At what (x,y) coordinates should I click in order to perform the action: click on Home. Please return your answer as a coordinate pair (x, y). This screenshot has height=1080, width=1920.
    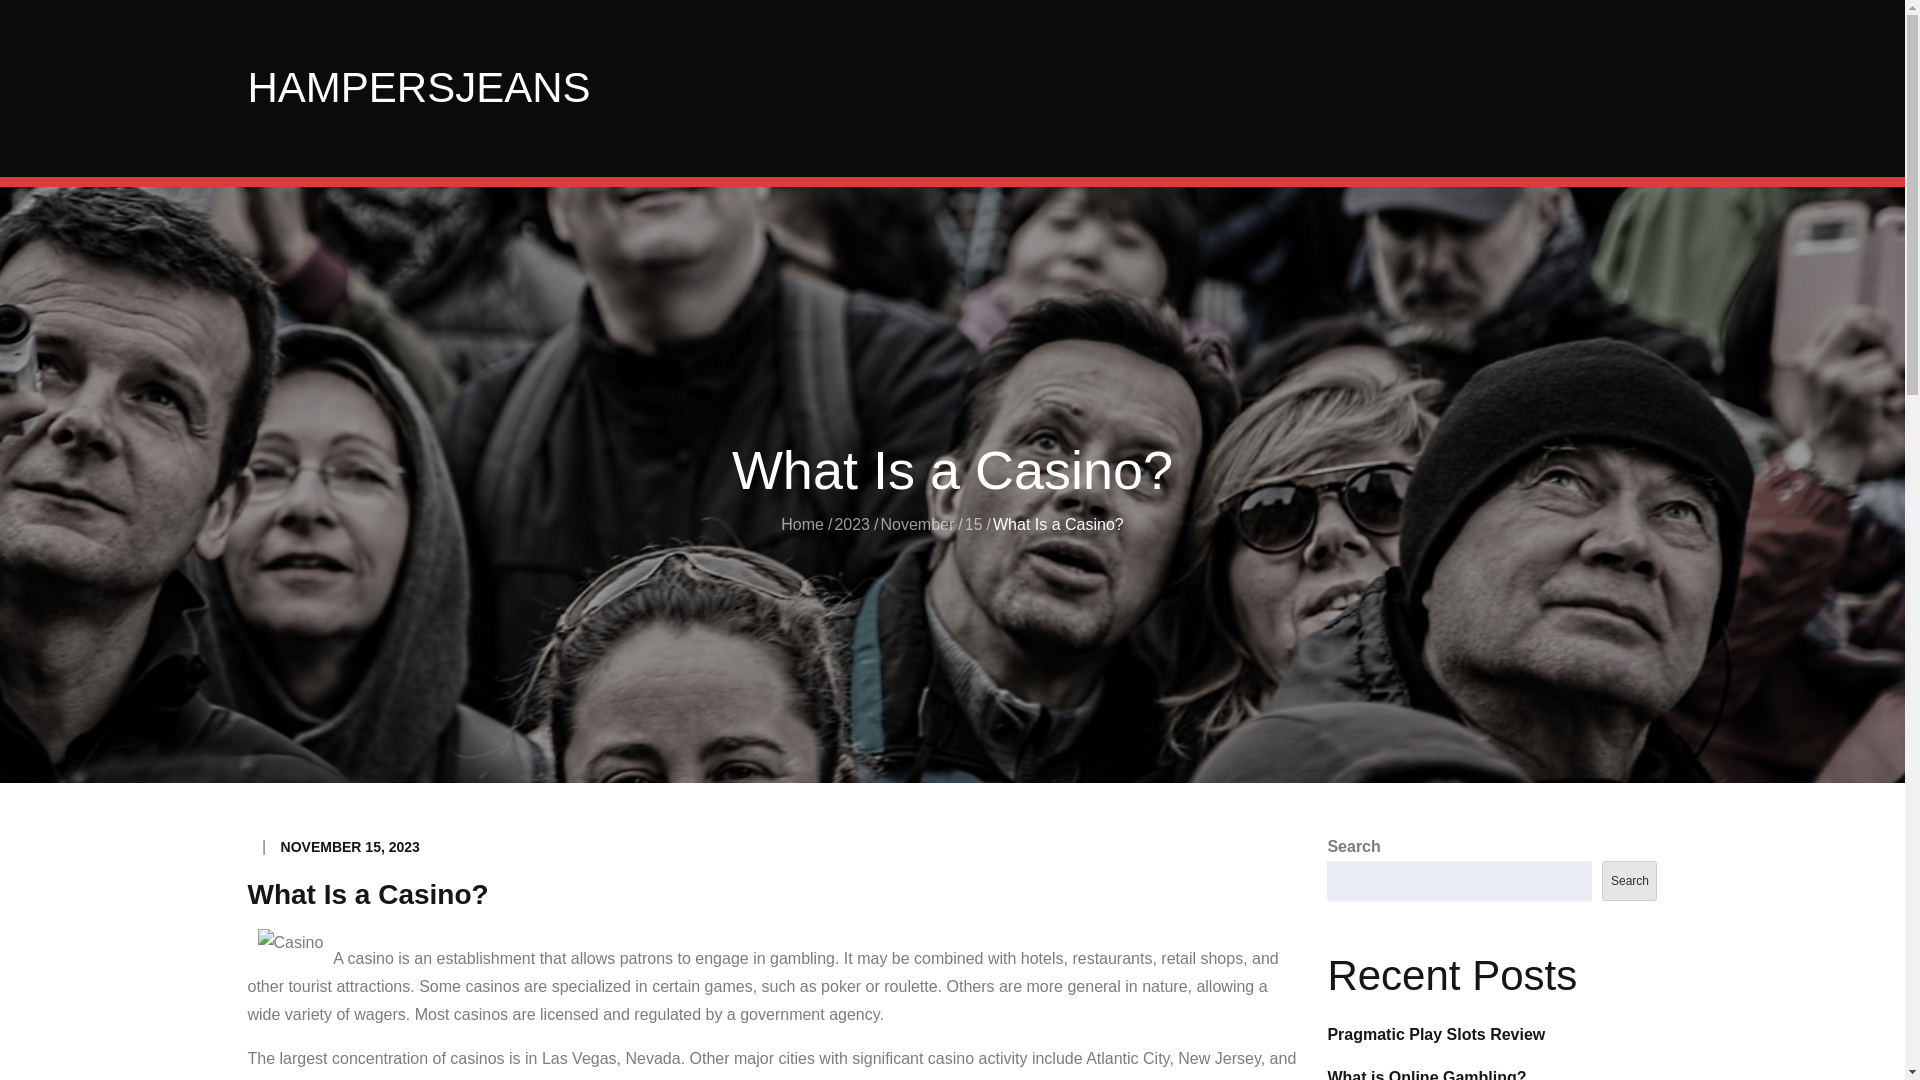
    Looking at the image, I should click on (802, 524).